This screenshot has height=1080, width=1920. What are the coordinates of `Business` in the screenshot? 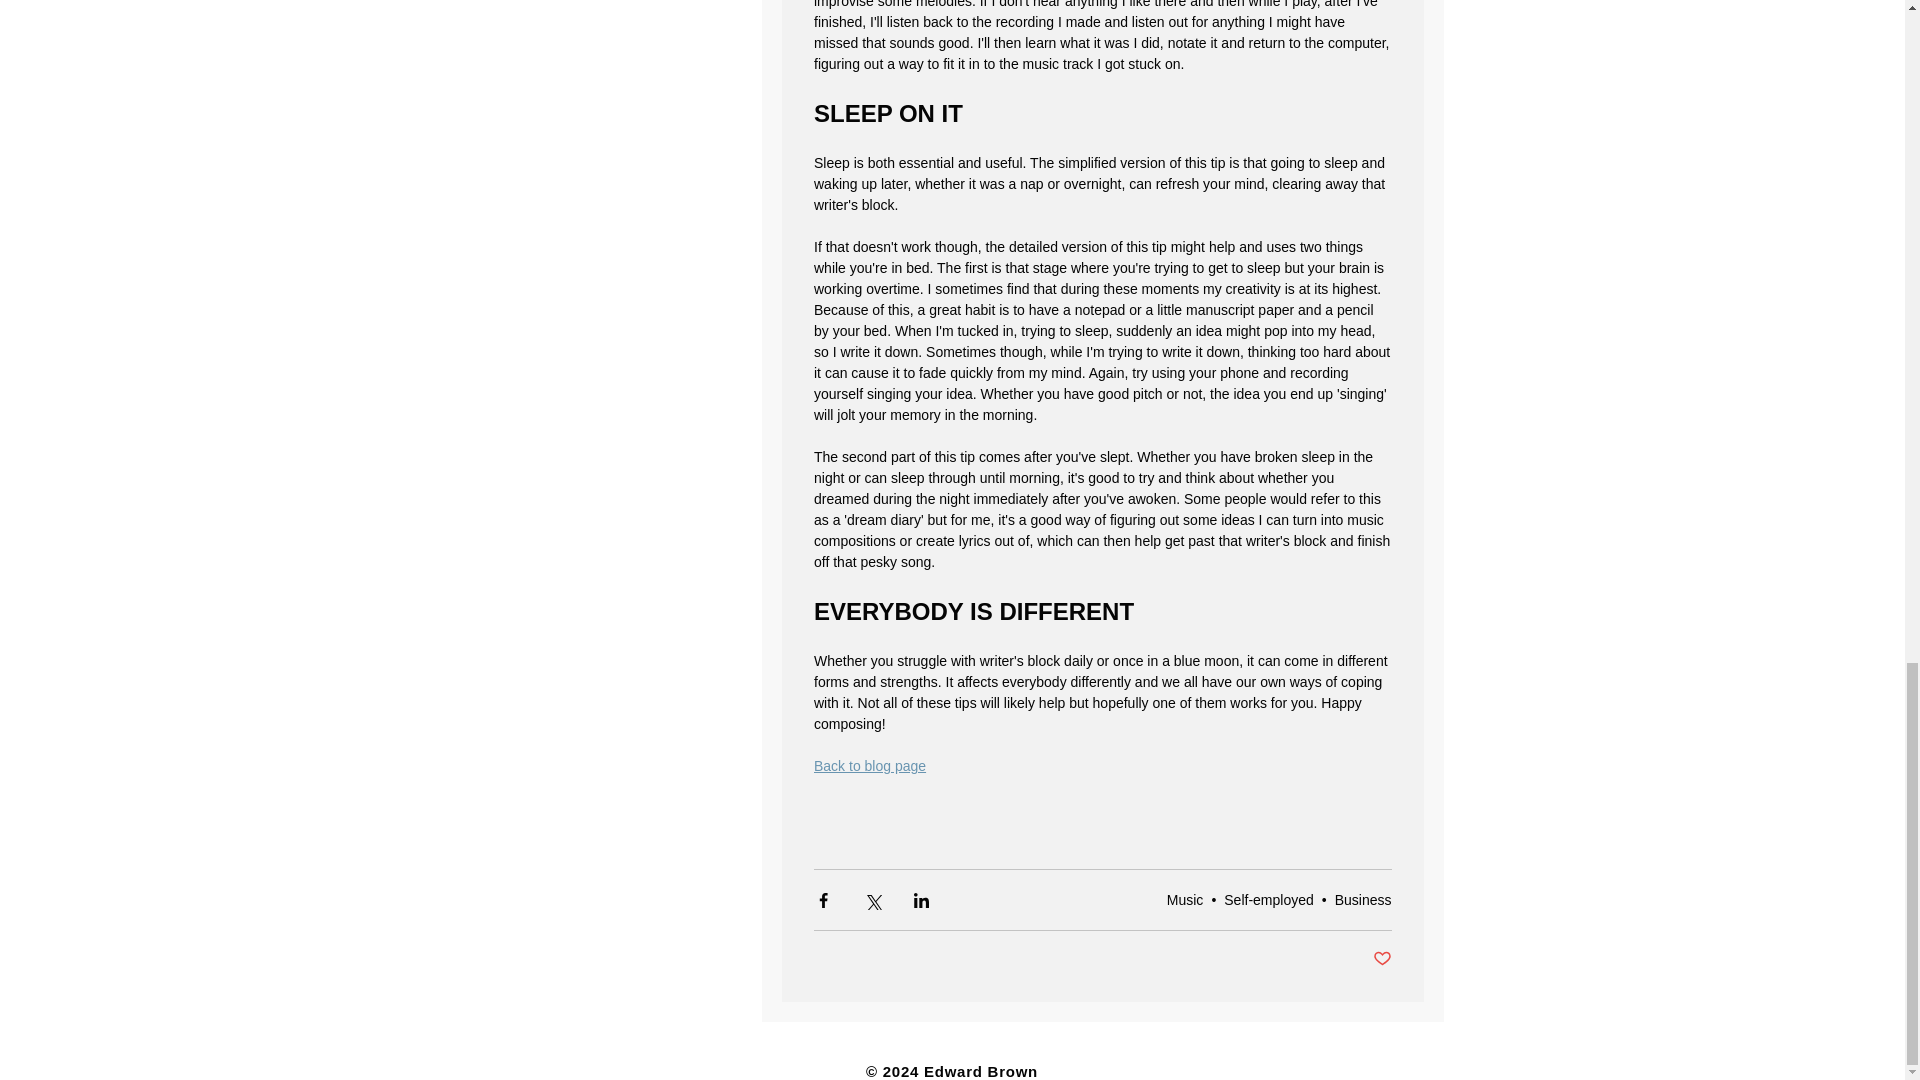 It's located at (1363, 900).